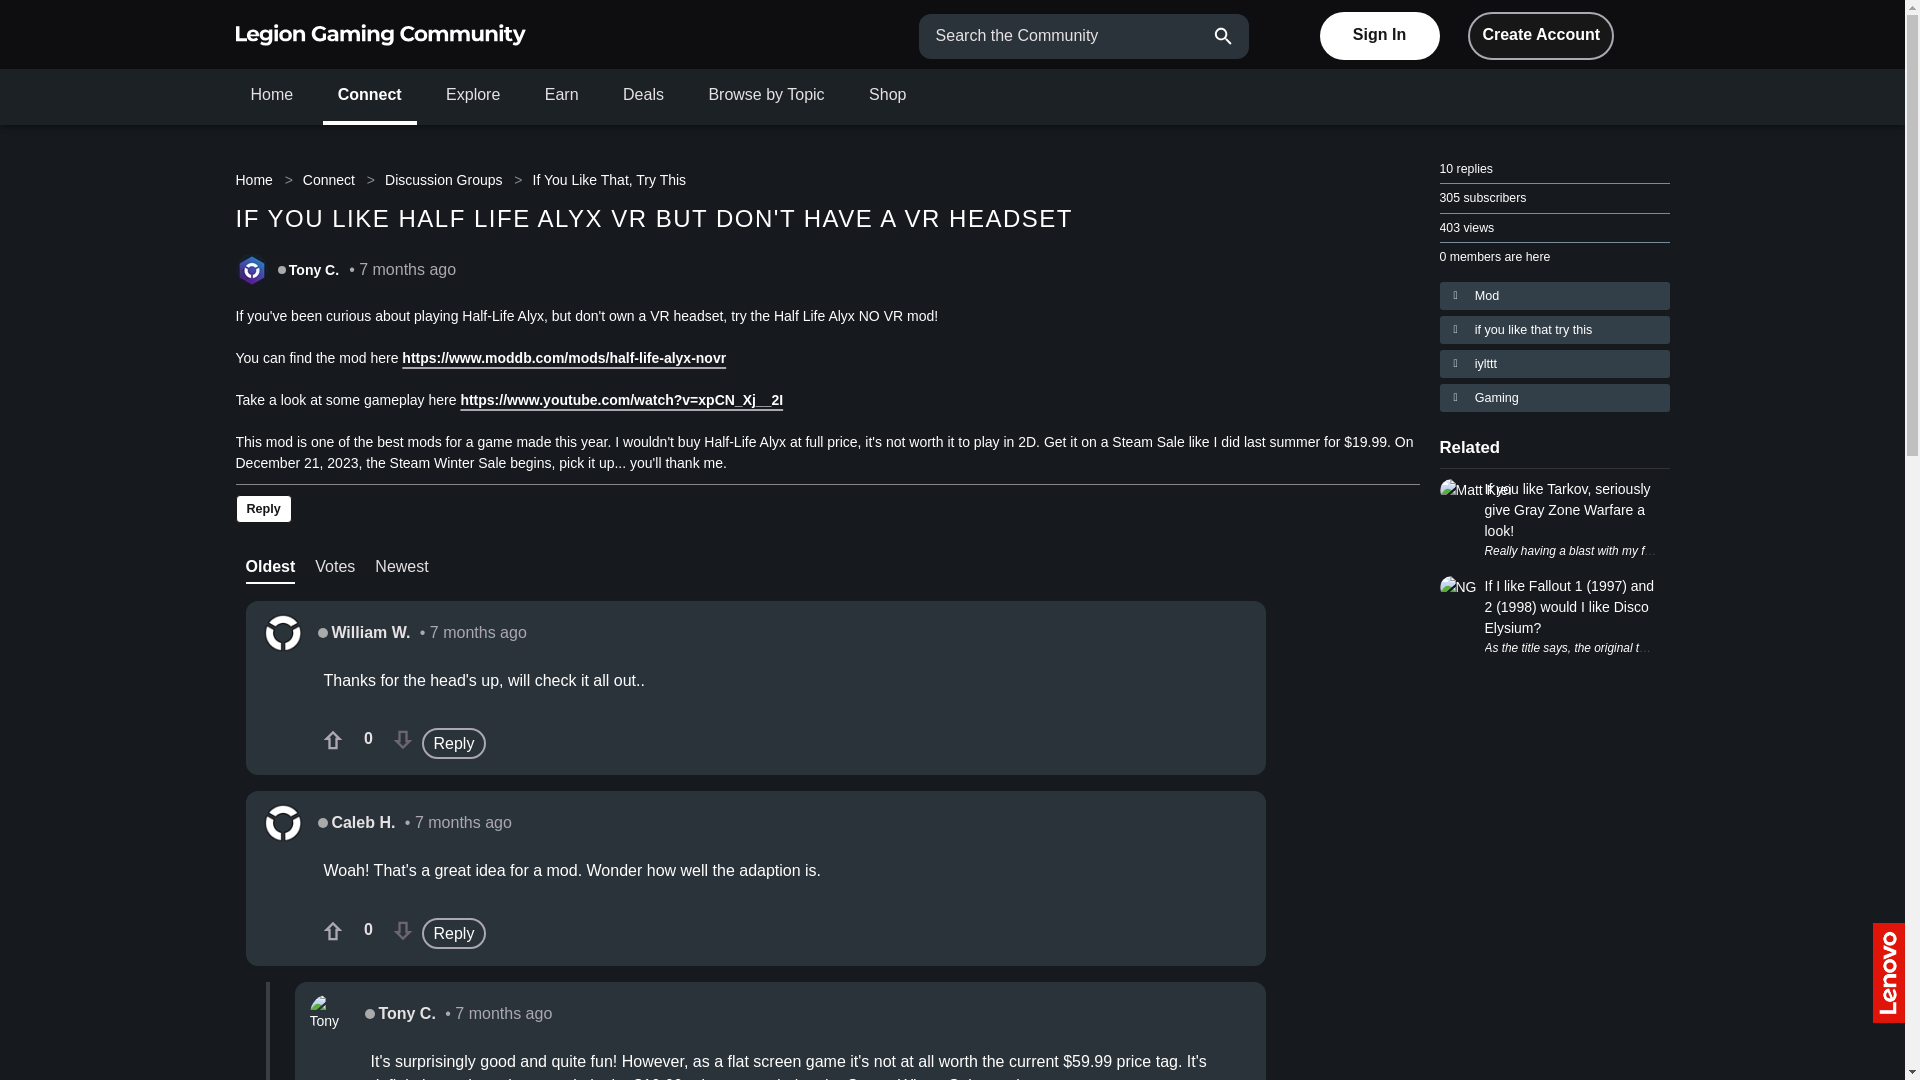 The image size is (1920, 1080). Describe the element at coordinates (1555, 330) in the screenshot. I see `if you like that try this` at that location.